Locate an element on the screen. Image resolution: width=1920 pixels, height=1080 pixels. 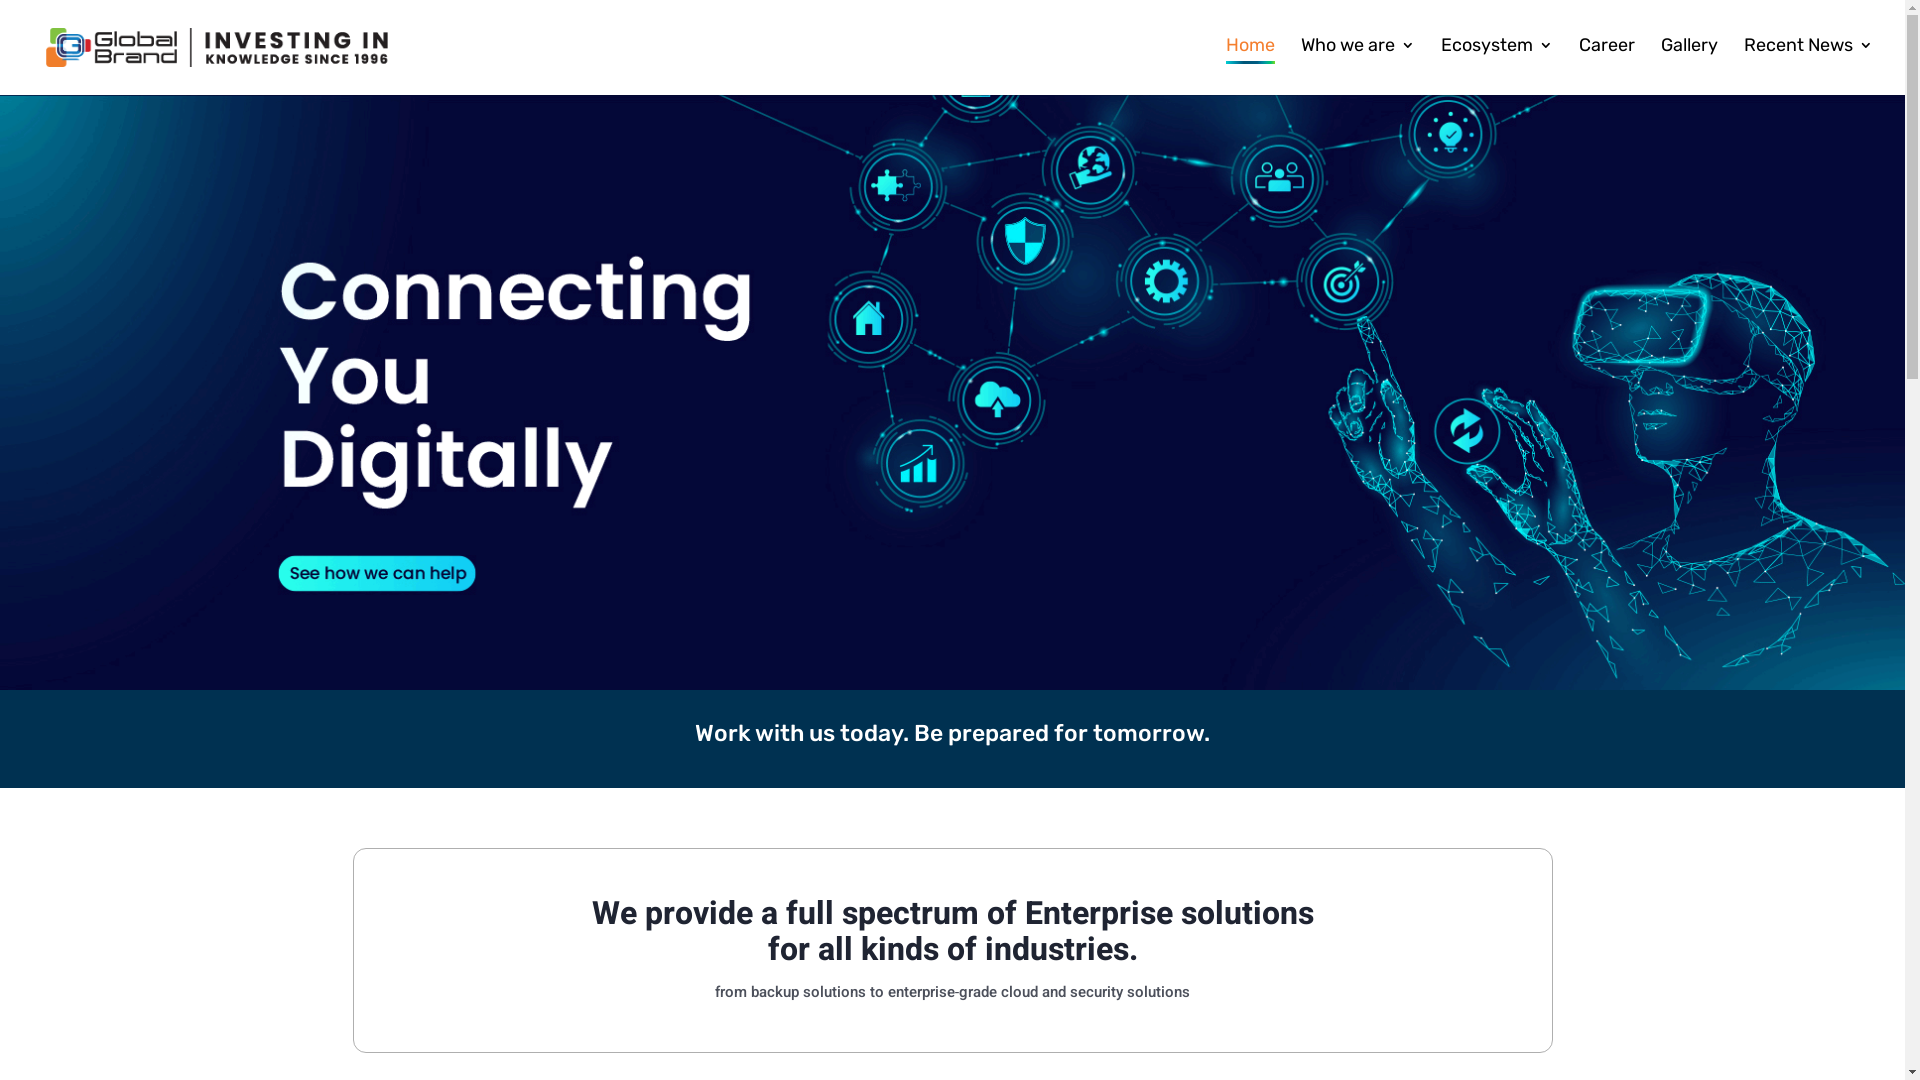
Home is located at coordinates (1250, 66).